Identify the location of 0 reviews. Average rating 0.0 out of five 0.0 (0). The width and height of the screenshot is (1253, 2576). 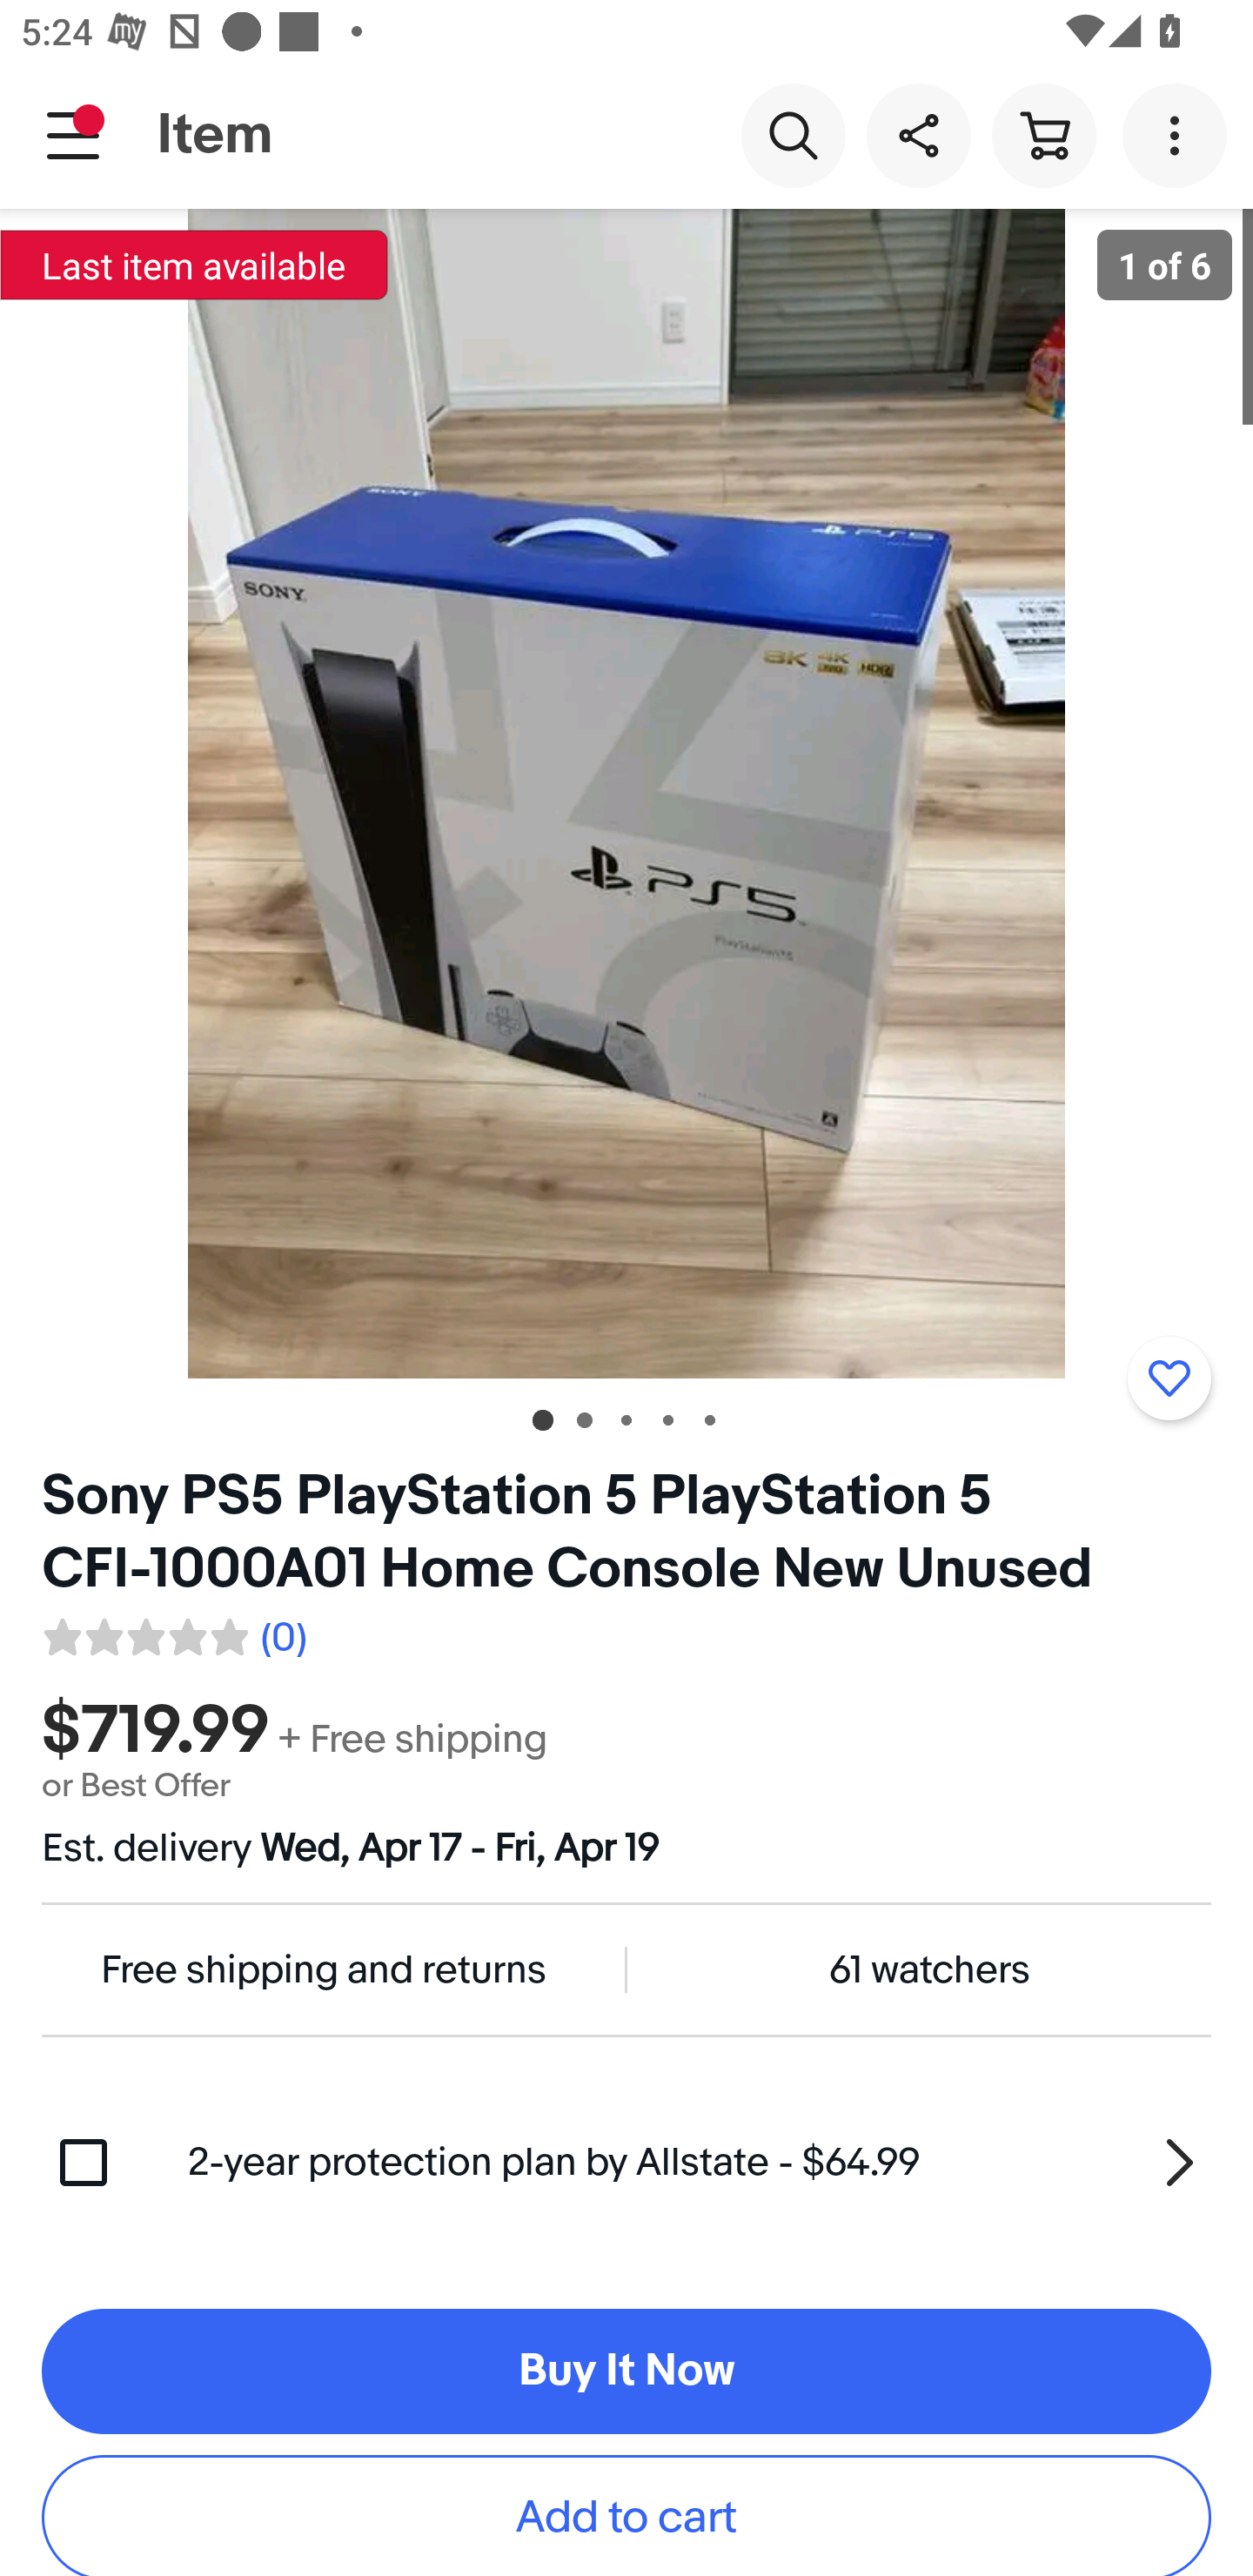
(173, 1633).